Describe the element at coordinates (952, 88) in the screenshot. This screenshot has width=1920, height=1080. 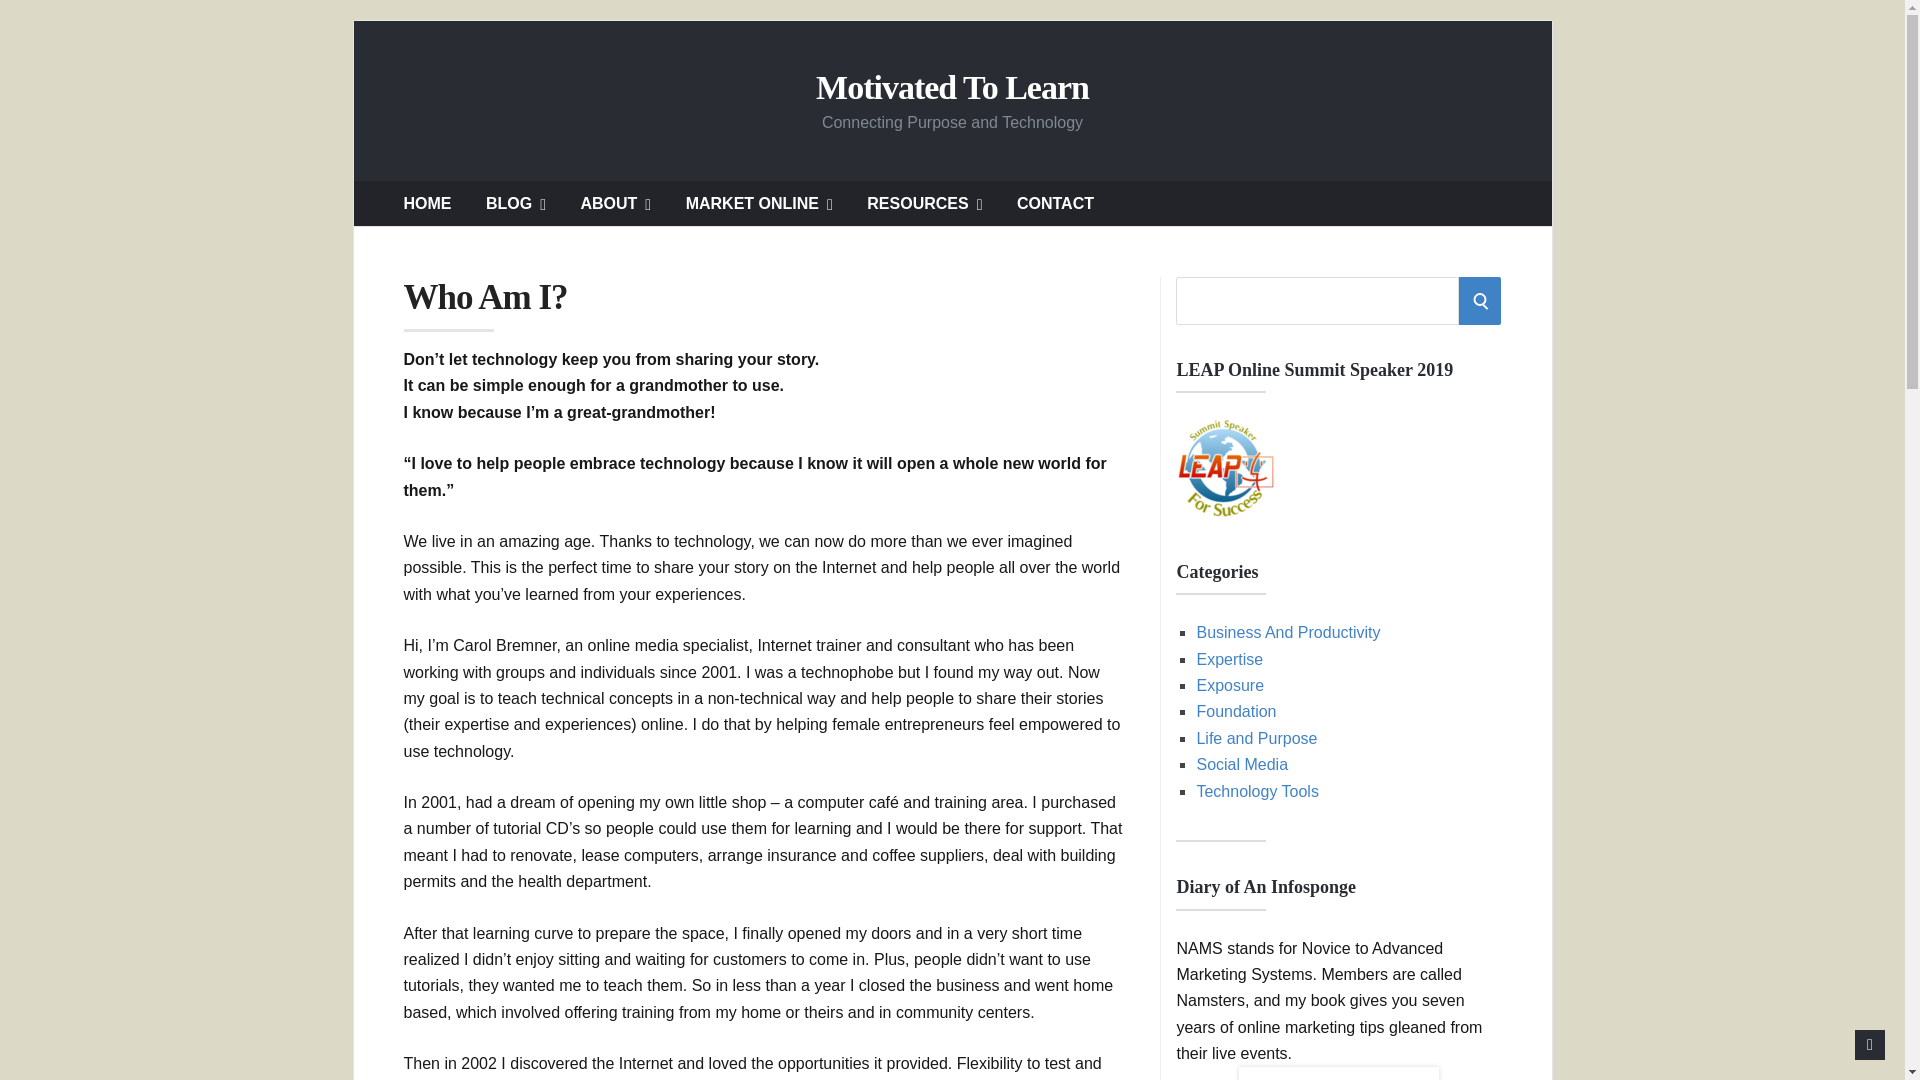
I see `Motivated To Learn` at that location.